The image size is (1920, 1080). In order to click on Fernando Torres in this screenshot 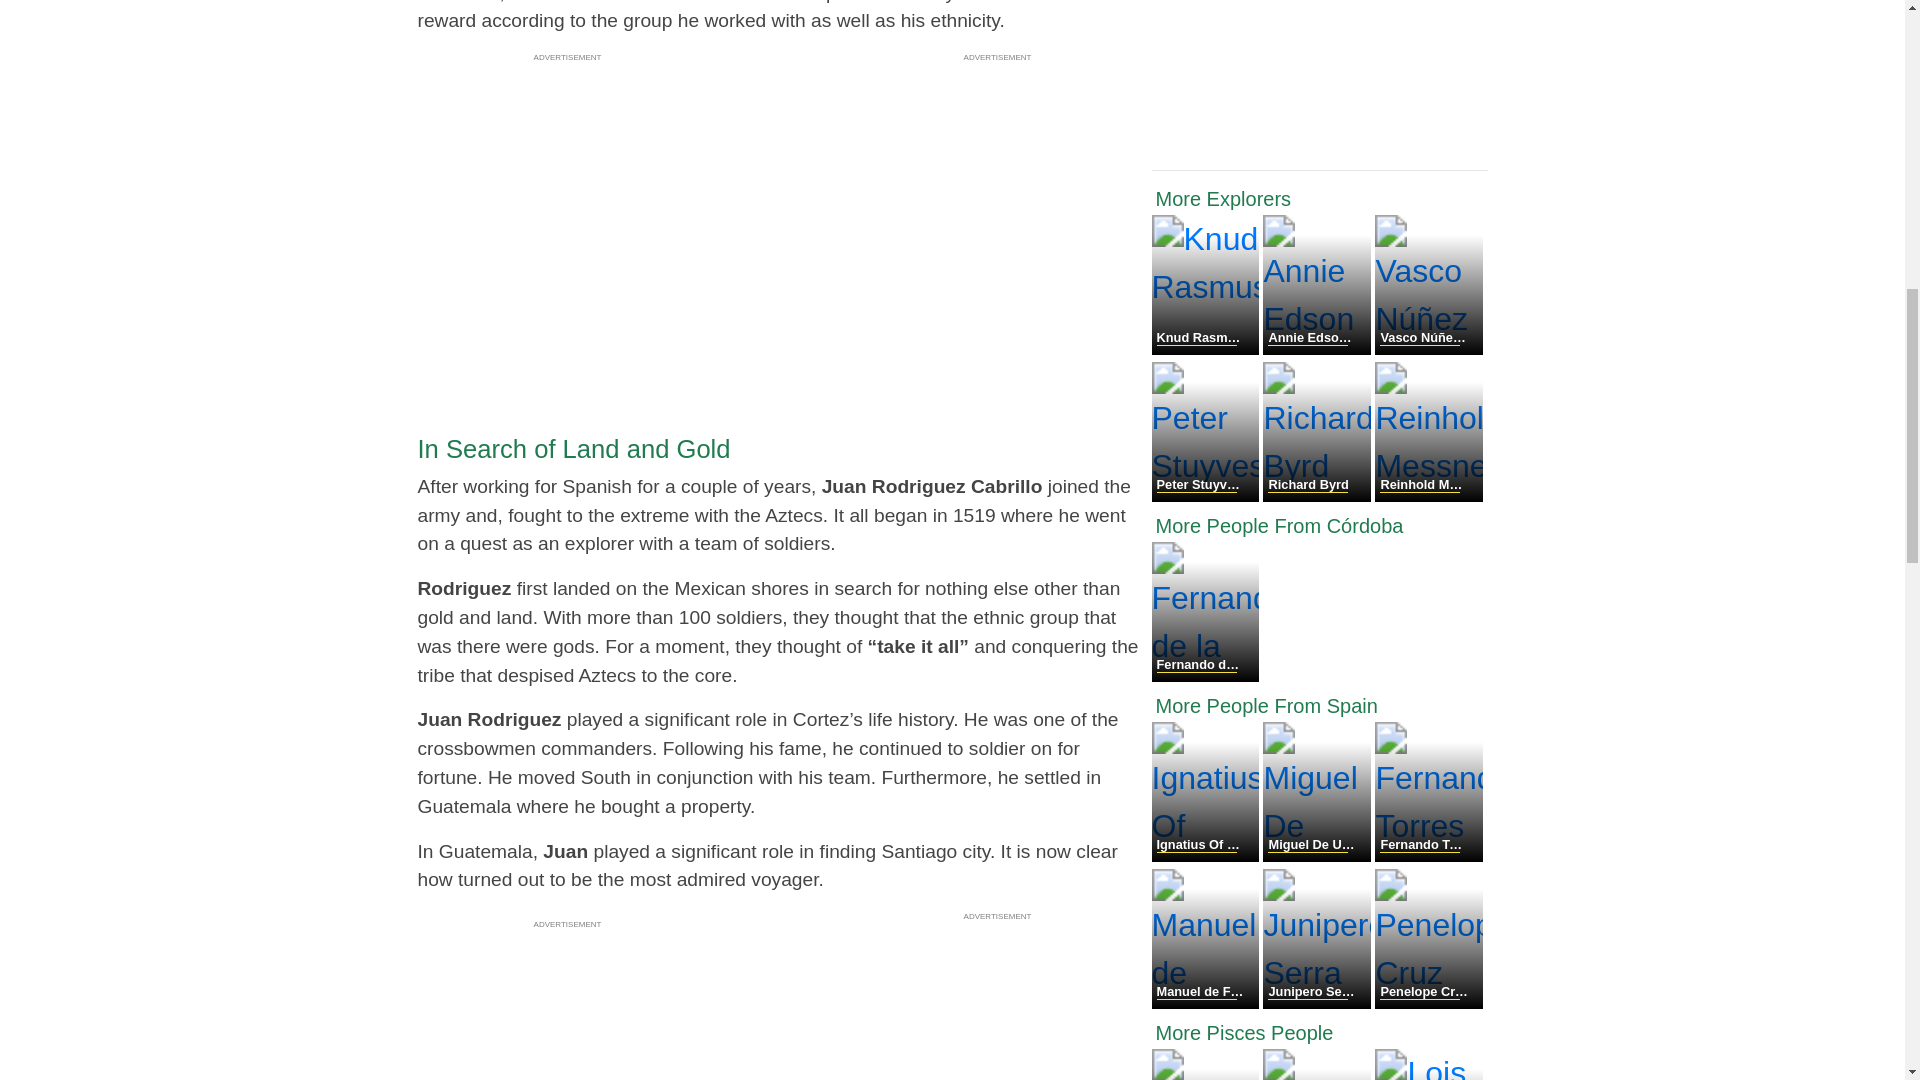, I will do `click(1428, 856)`.